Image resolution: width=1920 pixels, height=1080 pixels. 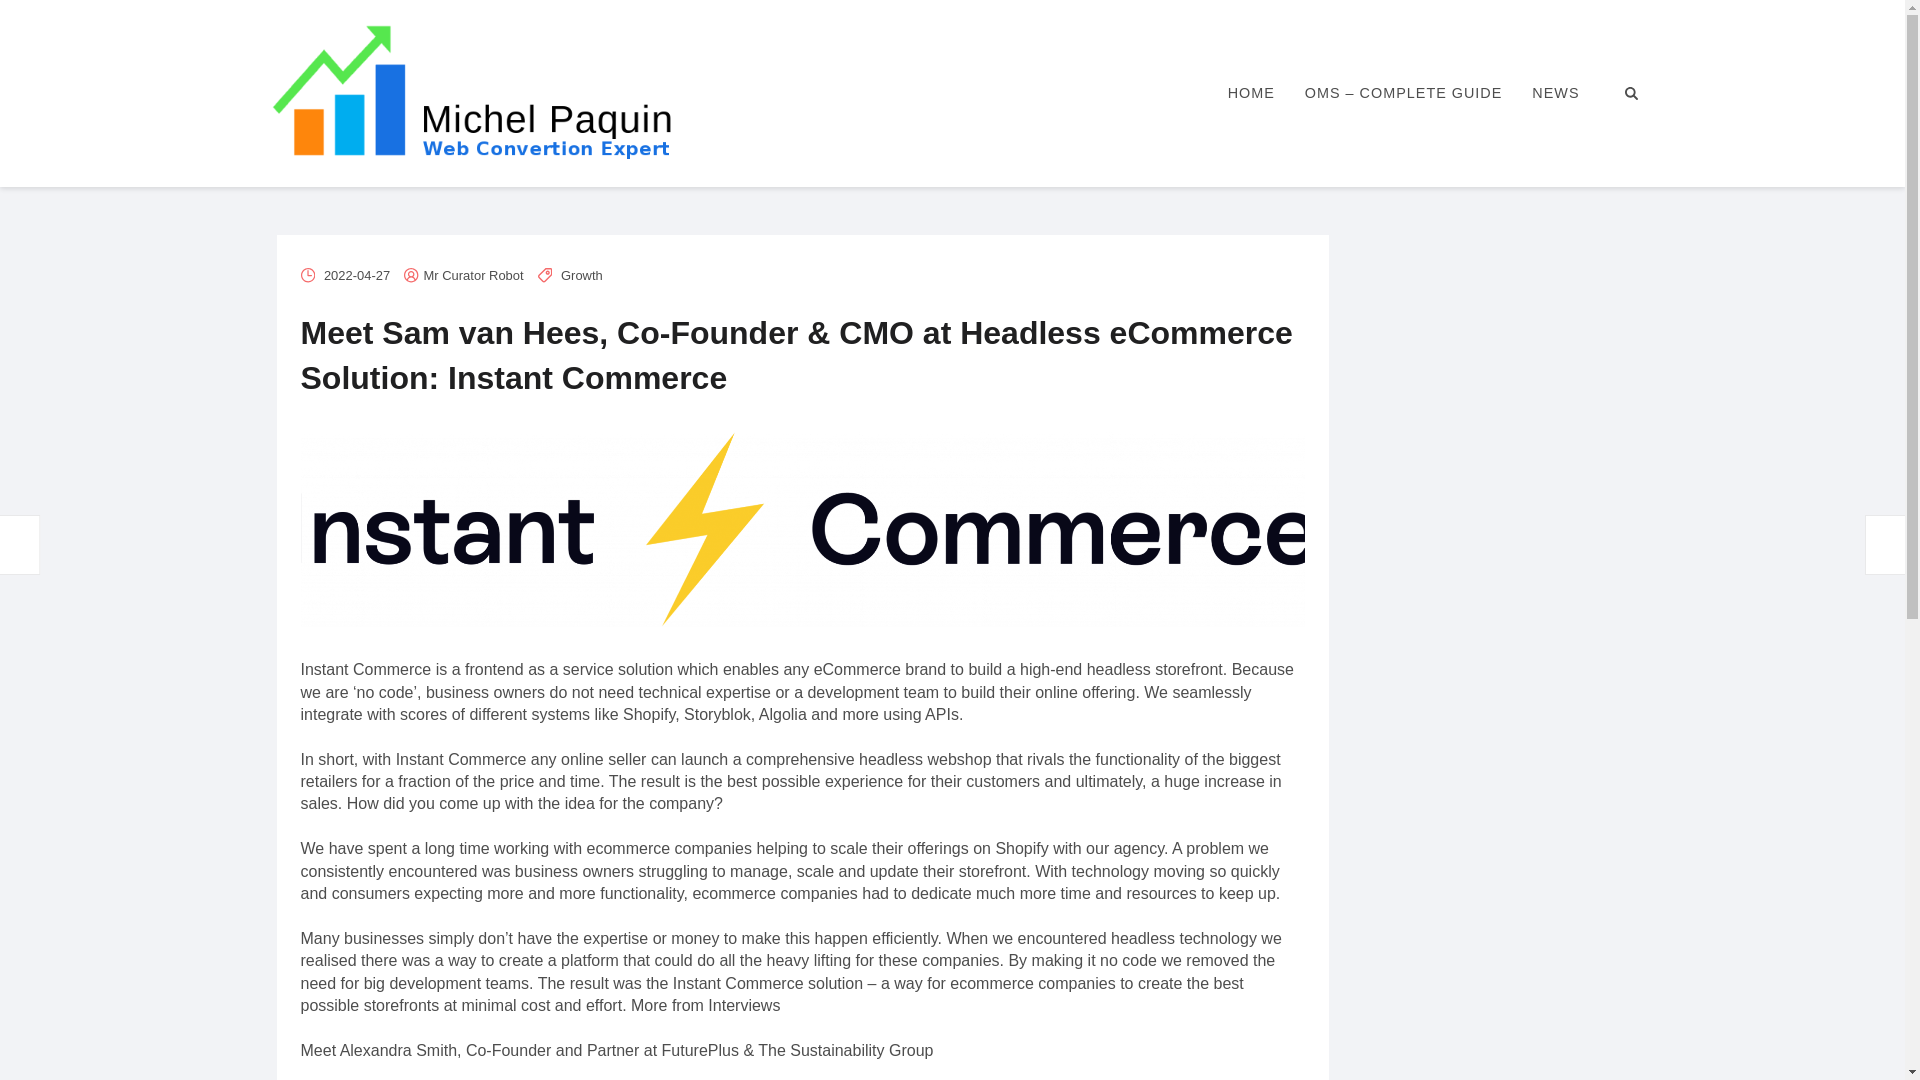 What do you see at coordinates (1252, 93) in the screenshot?
I see `HOME` at bounding box center [1252, 93].